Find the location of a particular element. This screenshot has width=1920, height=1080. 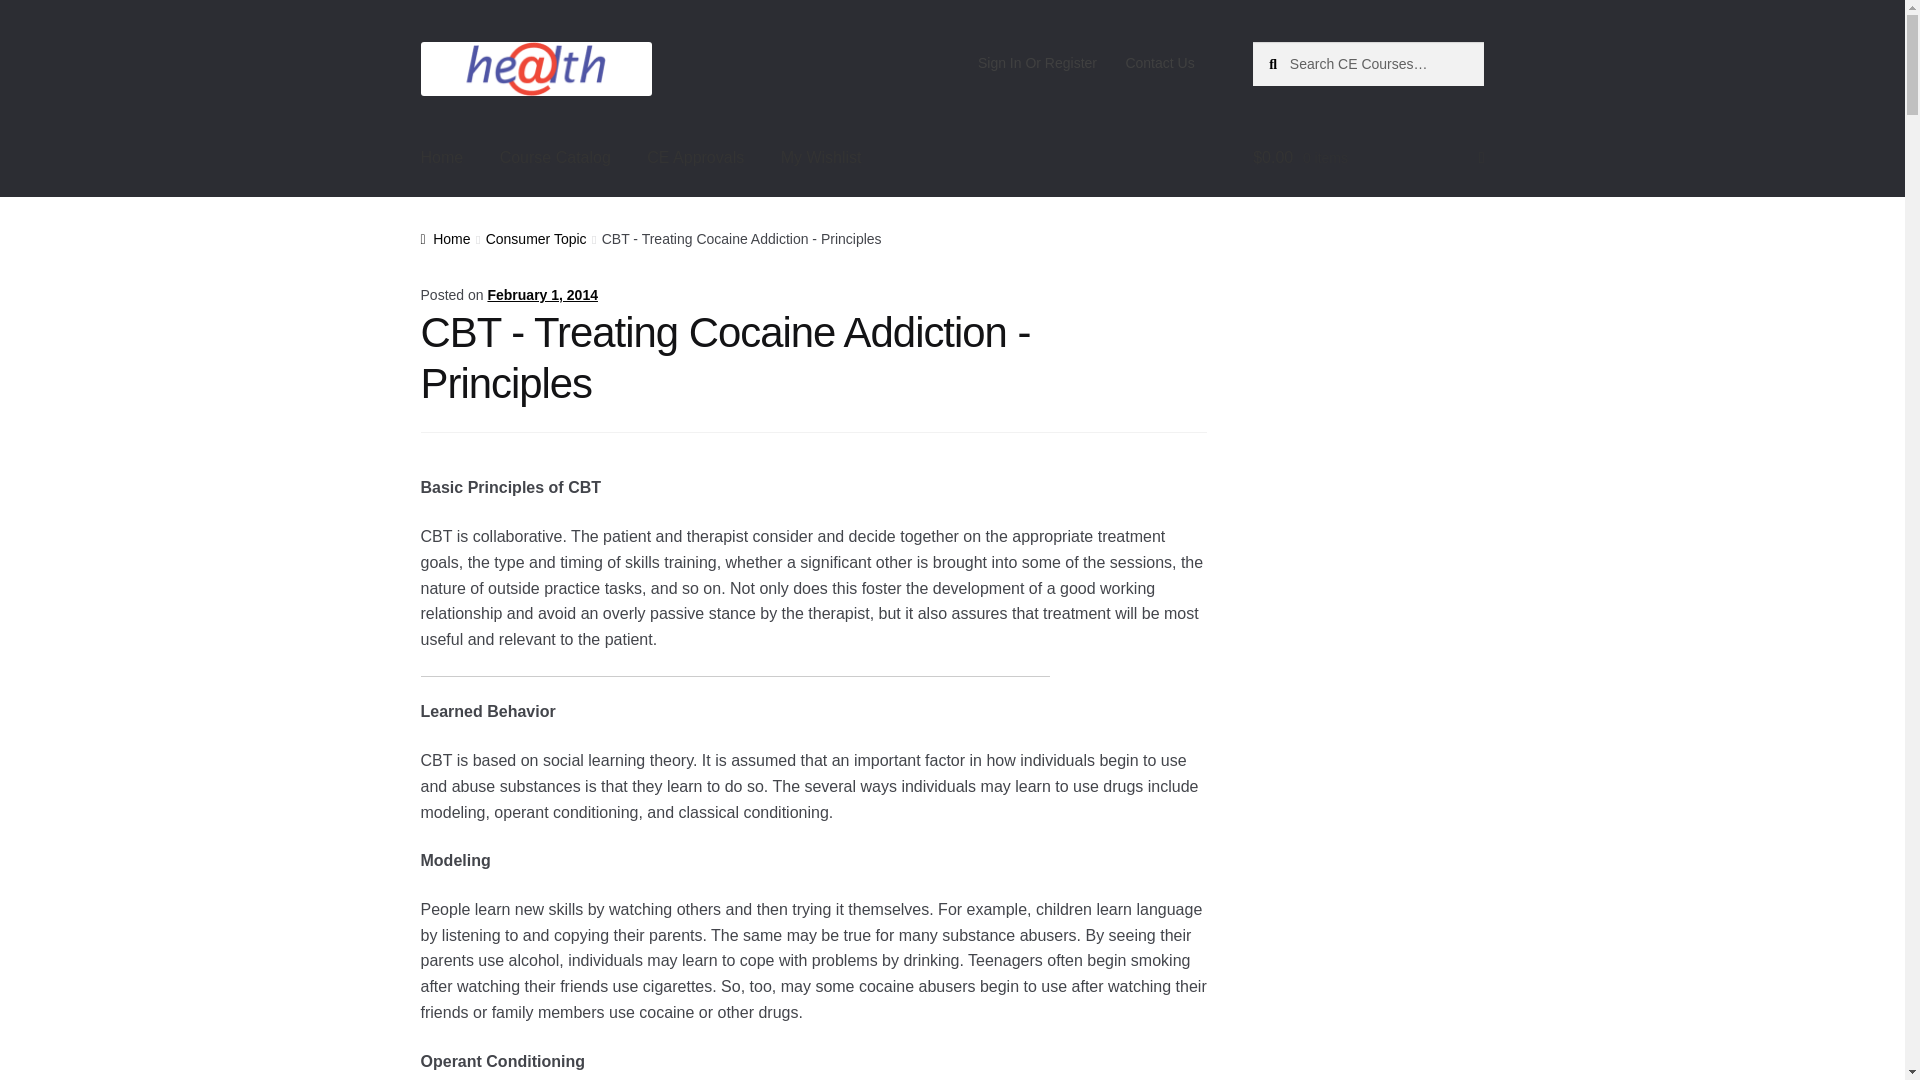

Course Catalog is located at coordinates (555, 157).